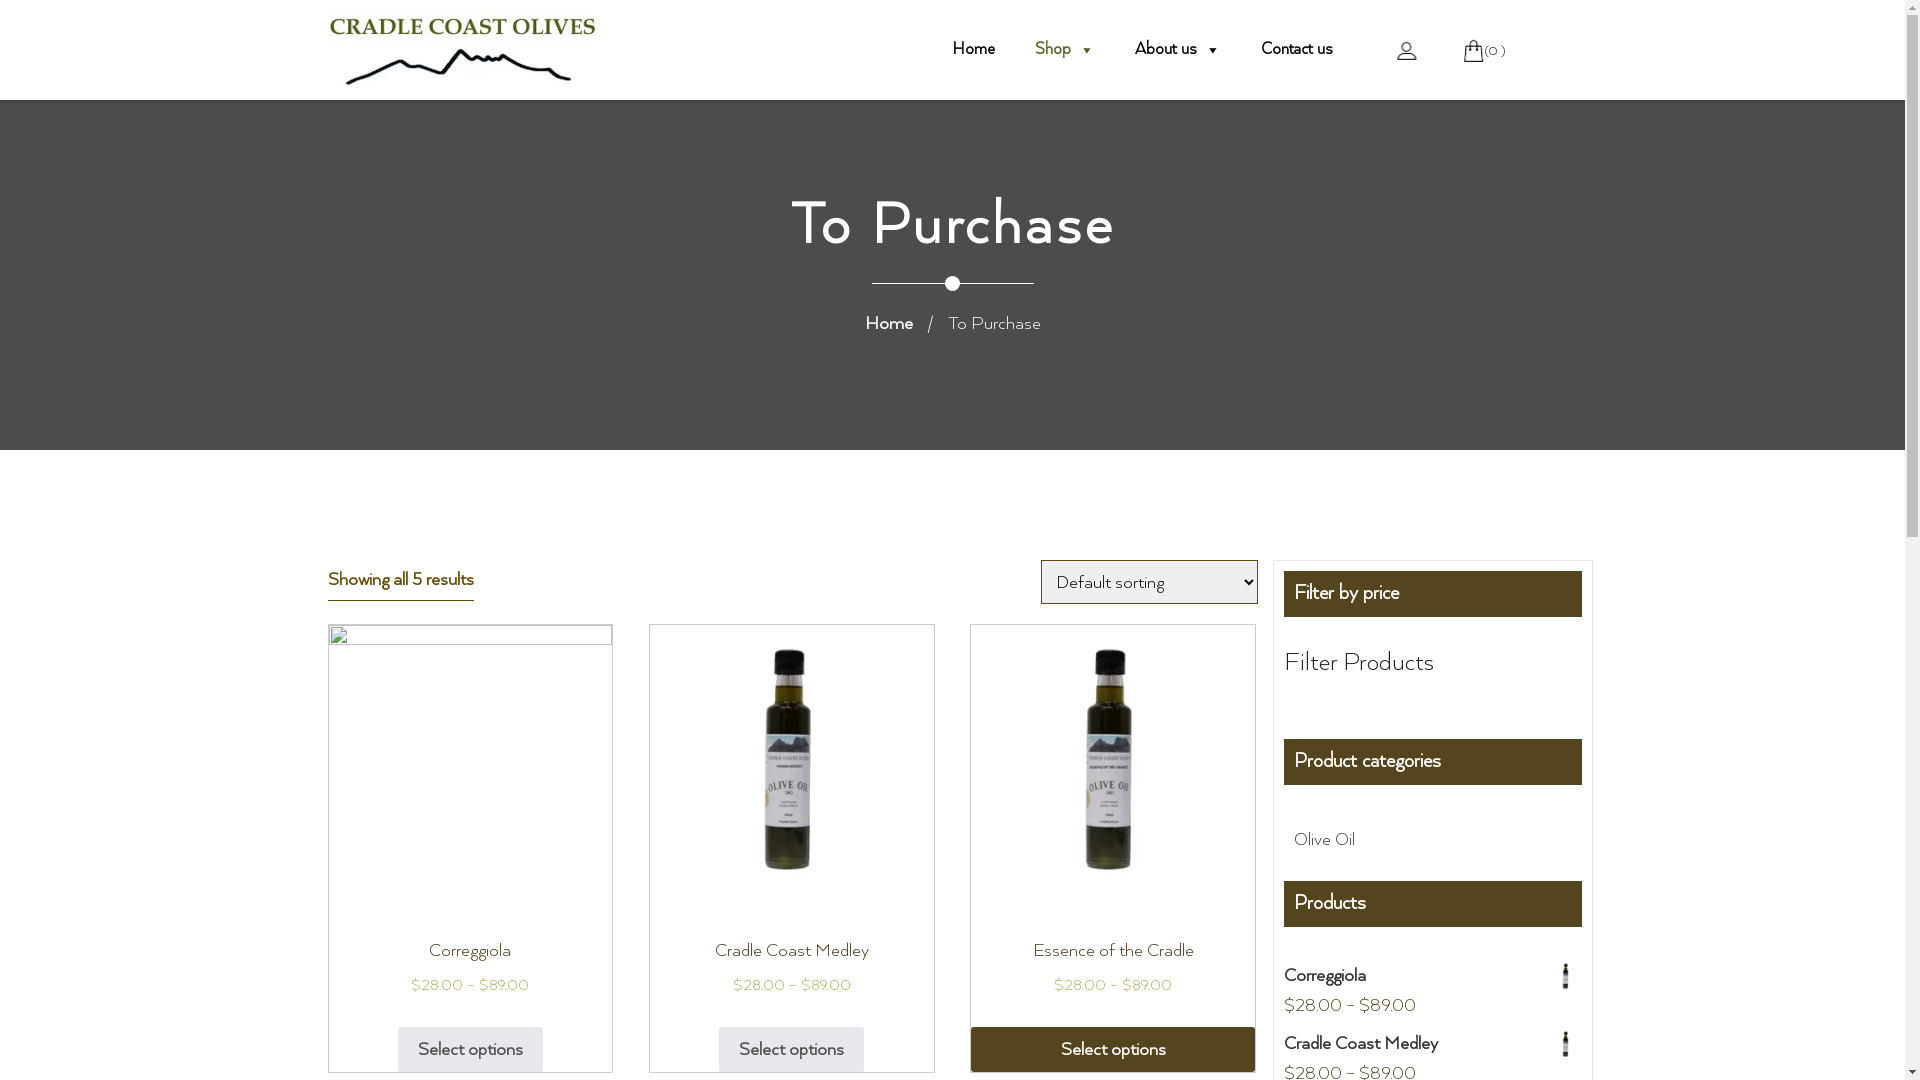 The width and height of the screenshot is (1920, 1080). I want to click on Select options, so click(792, 1050).